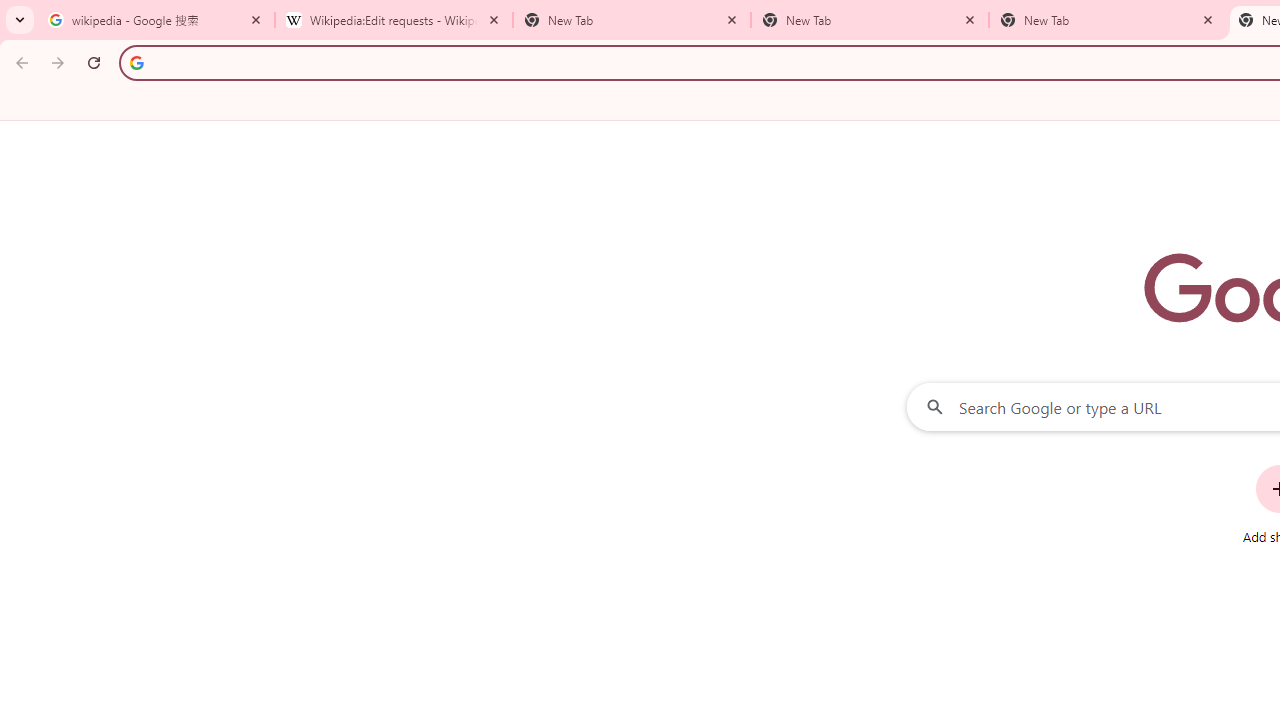  What do you see at coordinates (20, 20) in the screenshot?
I see `Search tabs` at bounding box center [20, 20].